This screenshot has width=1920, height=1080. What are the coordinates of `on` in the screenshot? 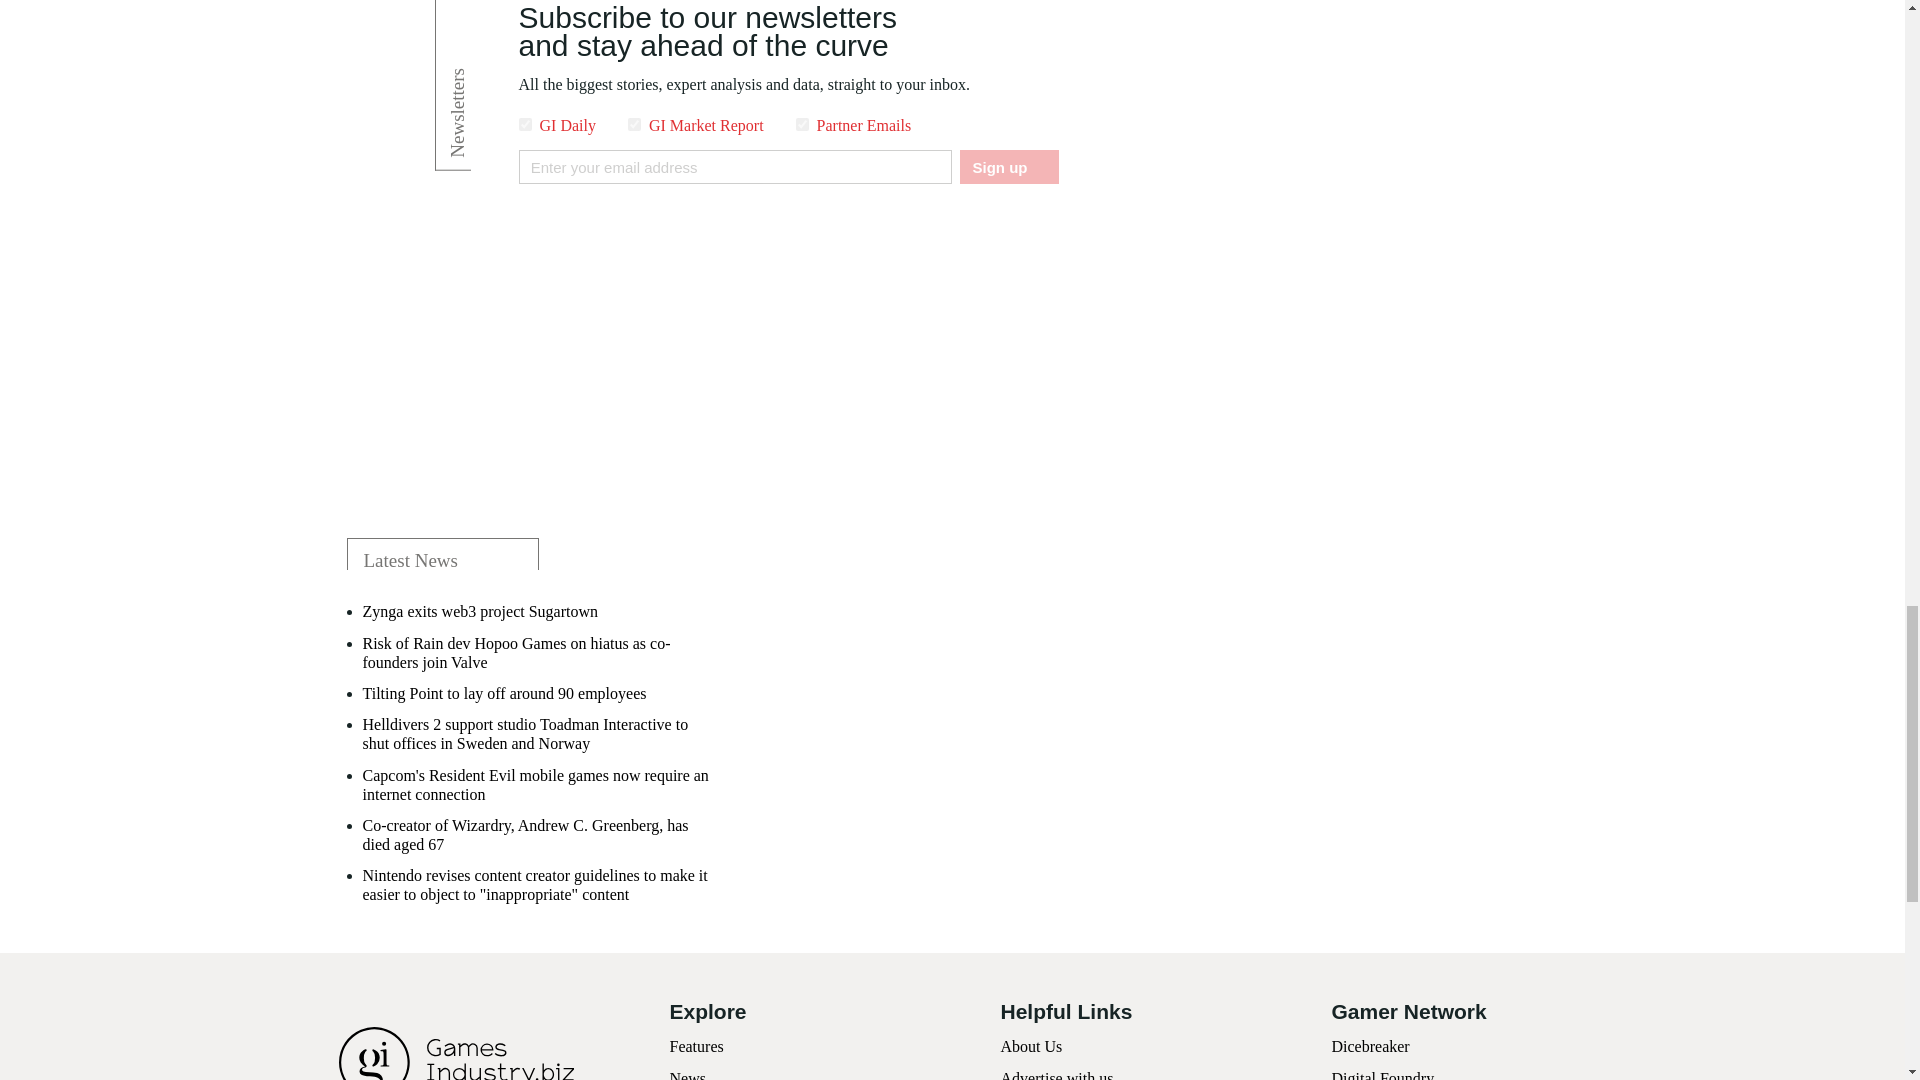 It's located at (634, 124).